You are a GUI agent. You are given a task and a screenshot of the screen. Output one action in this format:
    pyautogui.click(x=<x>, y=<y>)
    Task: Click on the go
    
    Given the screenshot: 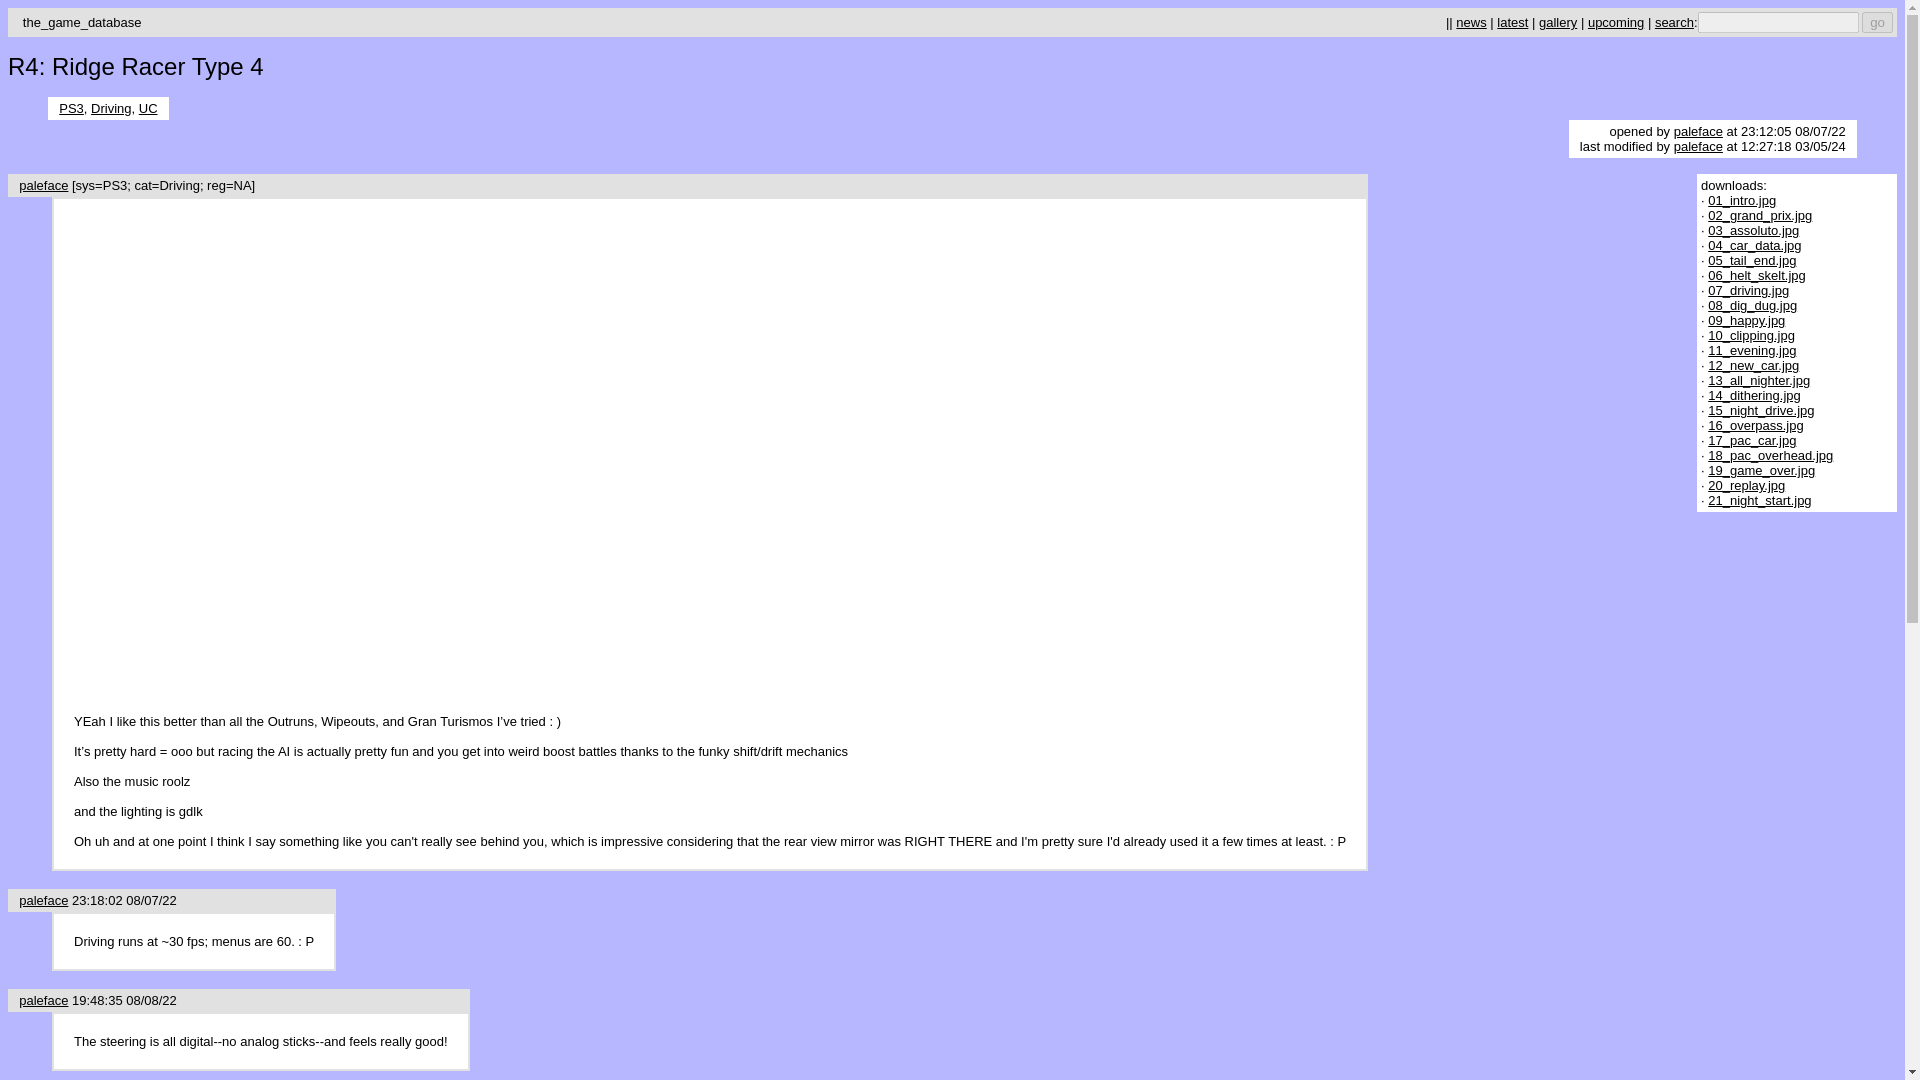 What is the action you would take?
    pyautogui.click(x=1878, y=22)
    